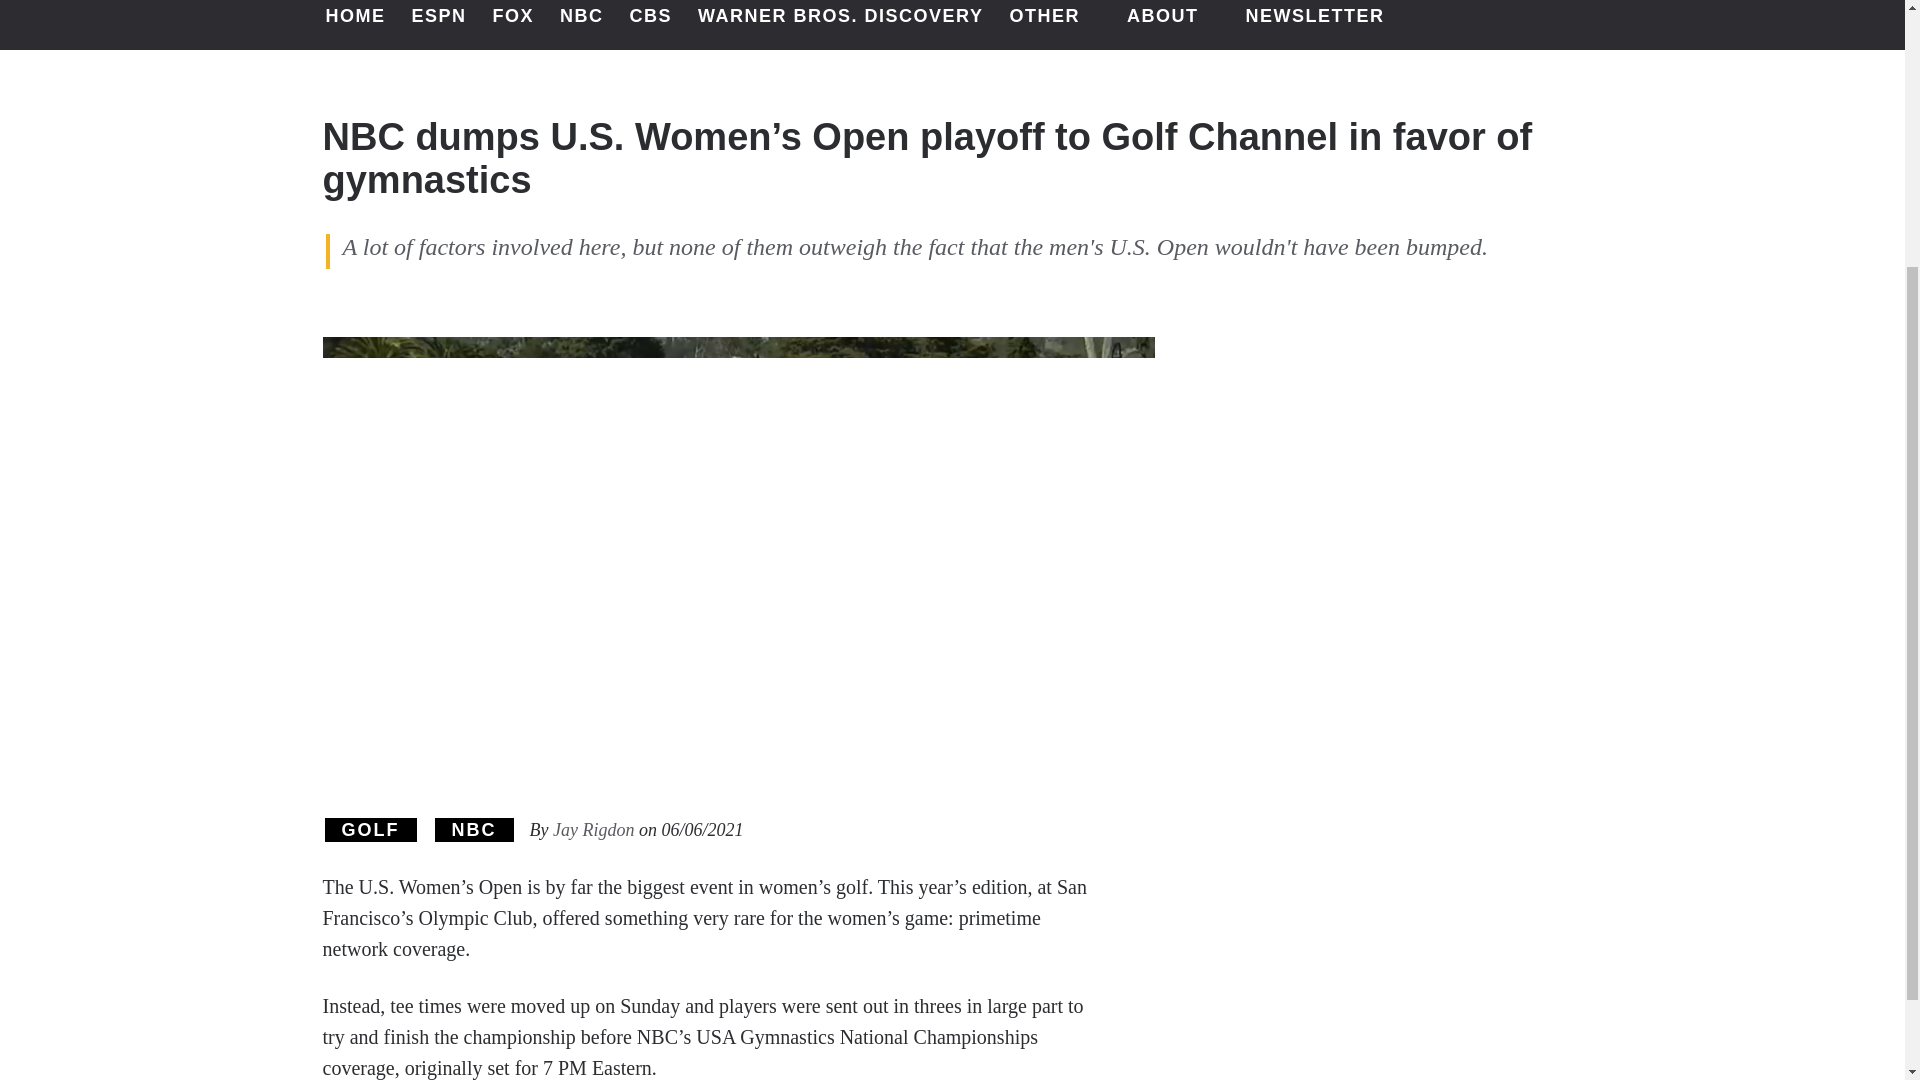 Image resolution: width=1920 pixels, height=1080 pixels. What do you see at coordinates (1314, 24) in the screenshot?
I see `NEWSLETTER` at bounding box center [1314, 24].